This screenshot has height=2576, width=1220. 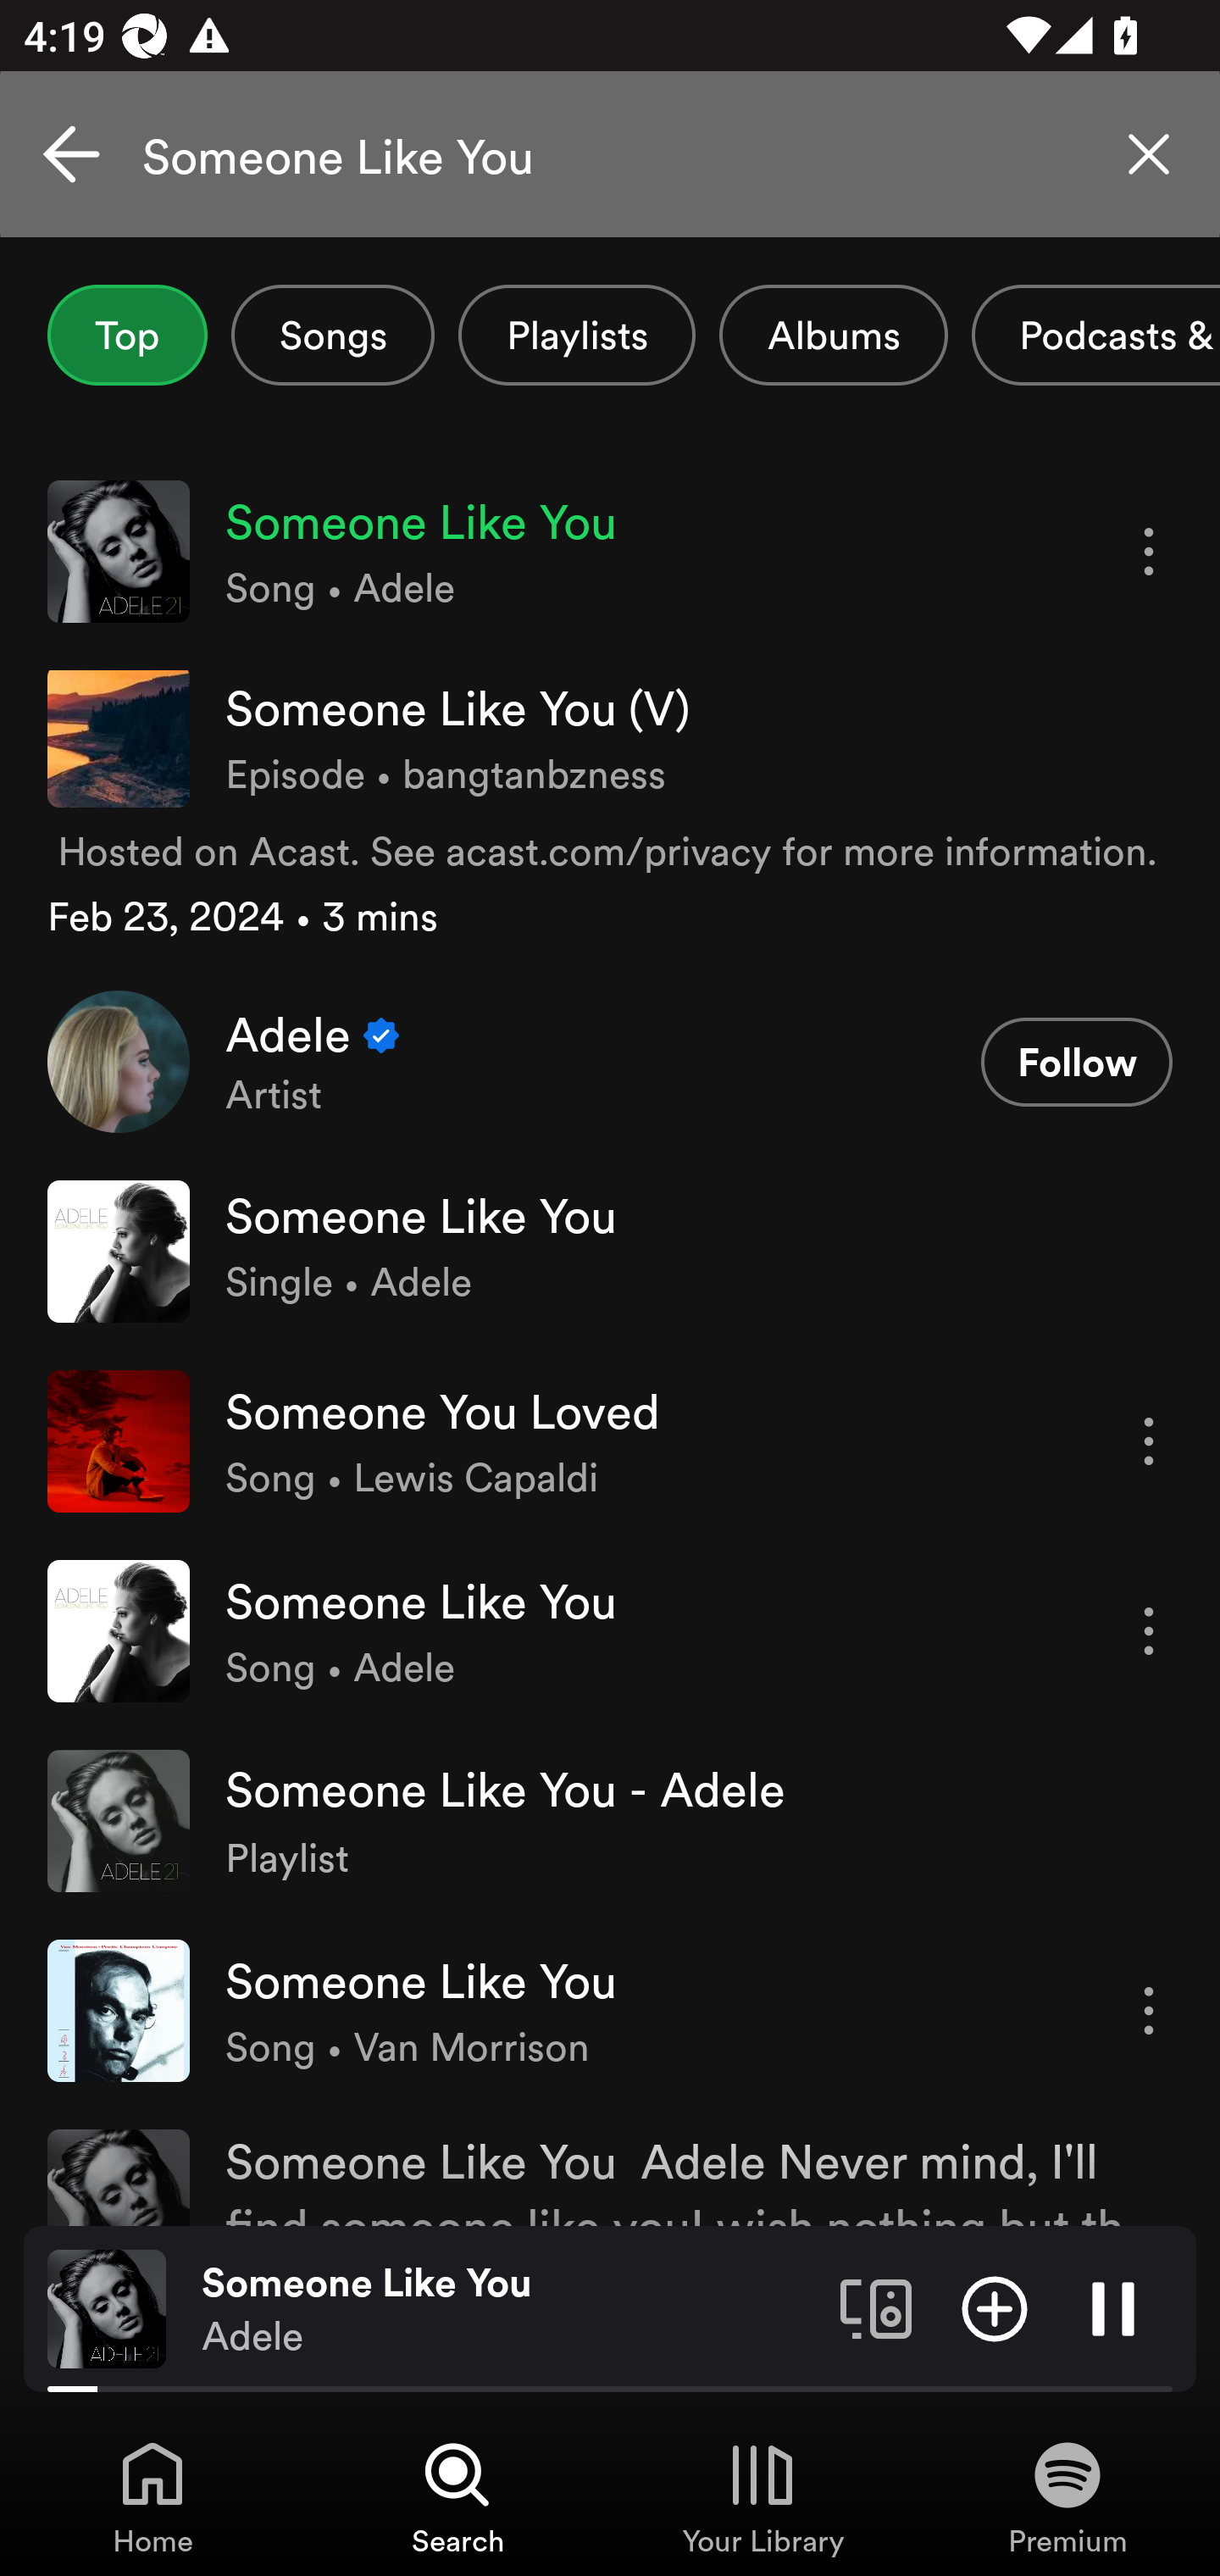 I want to click on Adele Verified Artist Follow Follow, so click(x=610, y=1061).